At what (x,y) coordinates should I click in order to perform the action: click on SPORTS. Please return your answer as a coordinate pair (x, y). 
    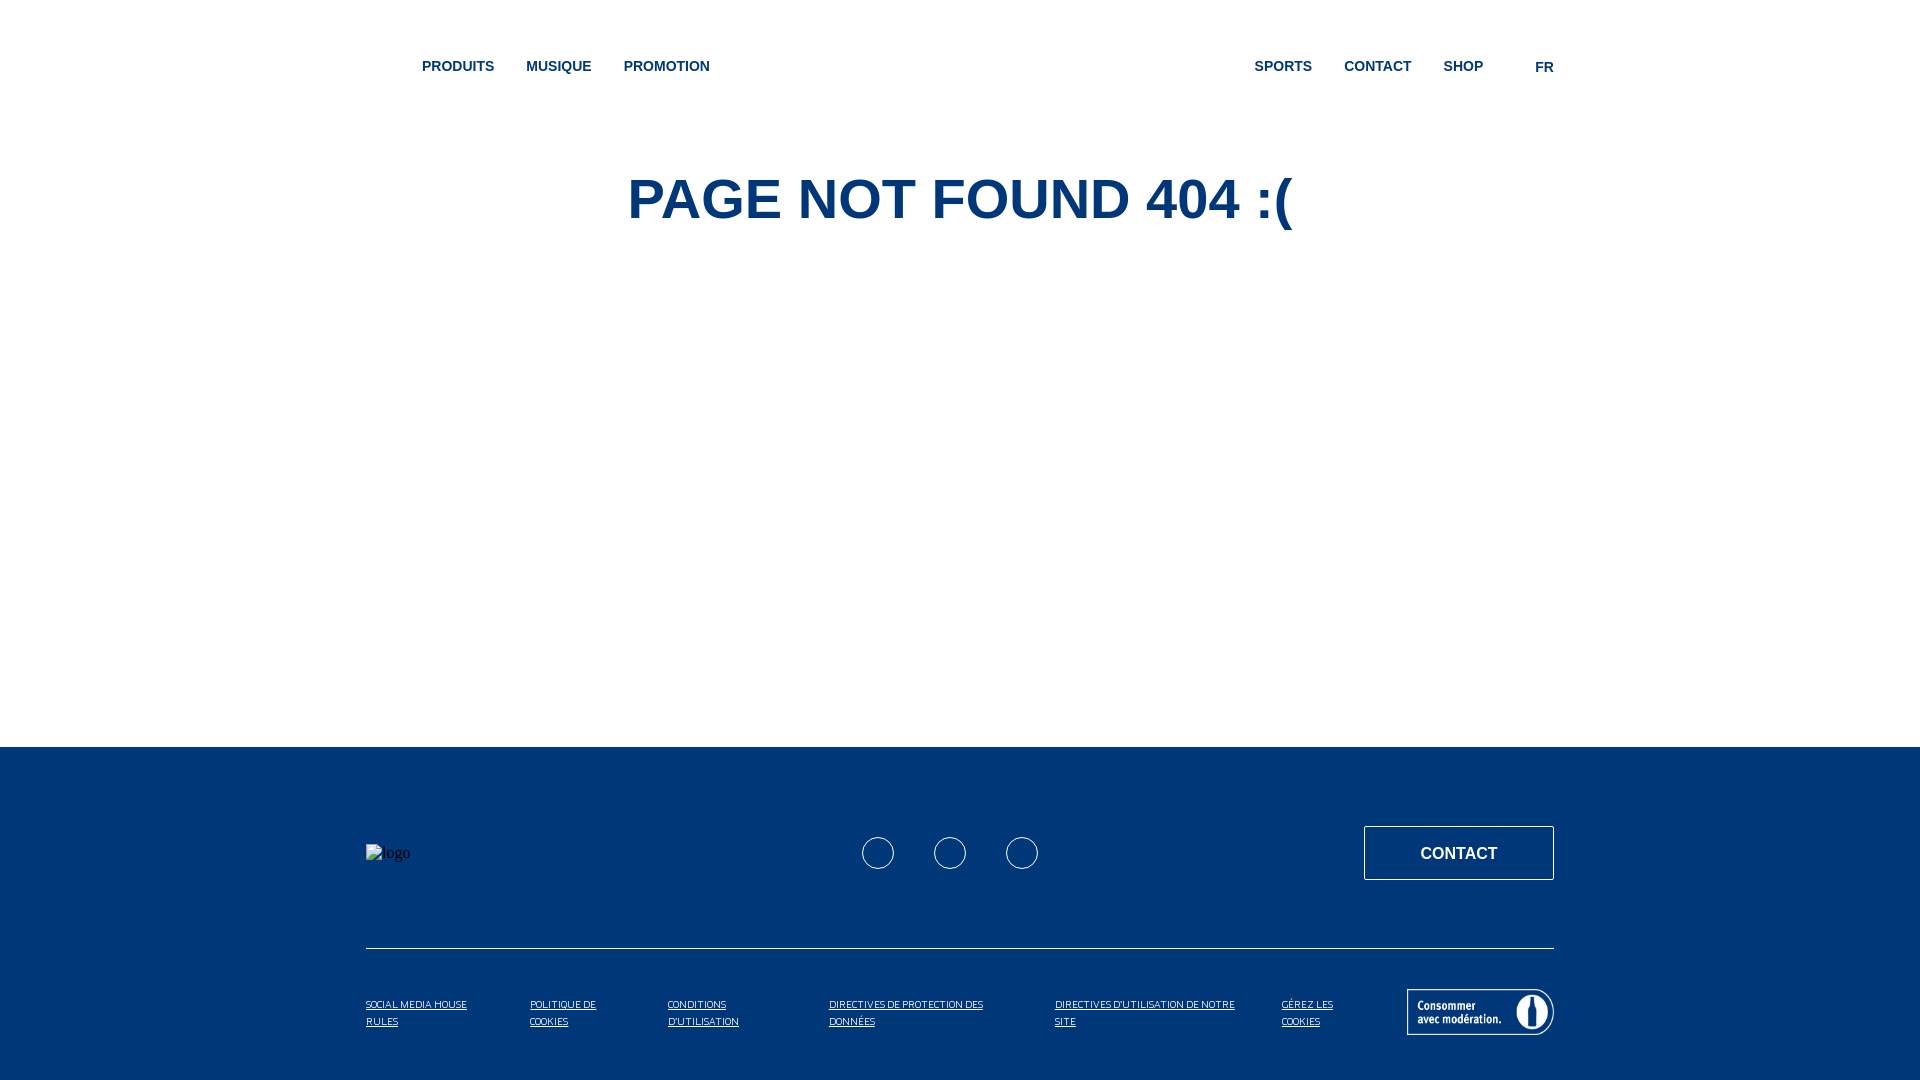
    Looking at the image, I should click on (1284, 71).